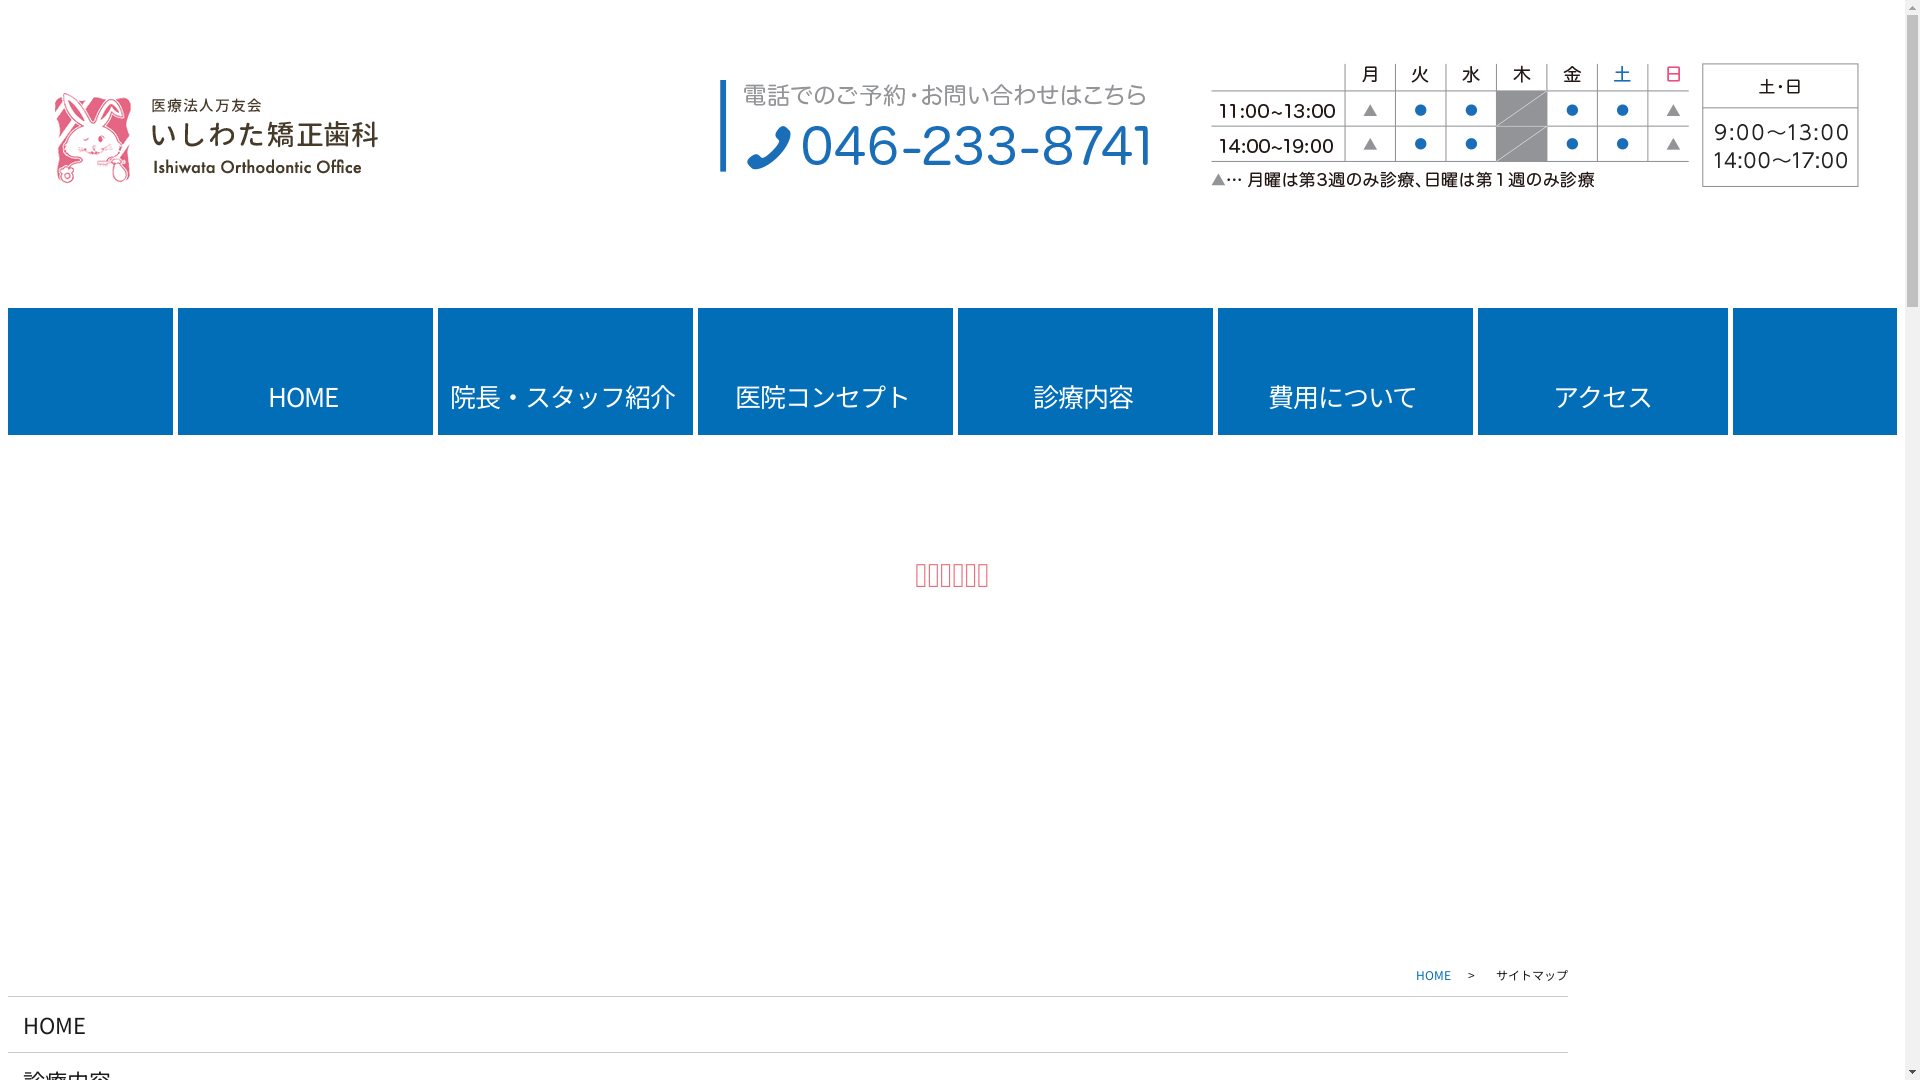 Image resolution: width=1920 pixels, height=1080 pixels. Describe the element at coordinates (302, 371) in the screenshot. I see `HOME` at that location.